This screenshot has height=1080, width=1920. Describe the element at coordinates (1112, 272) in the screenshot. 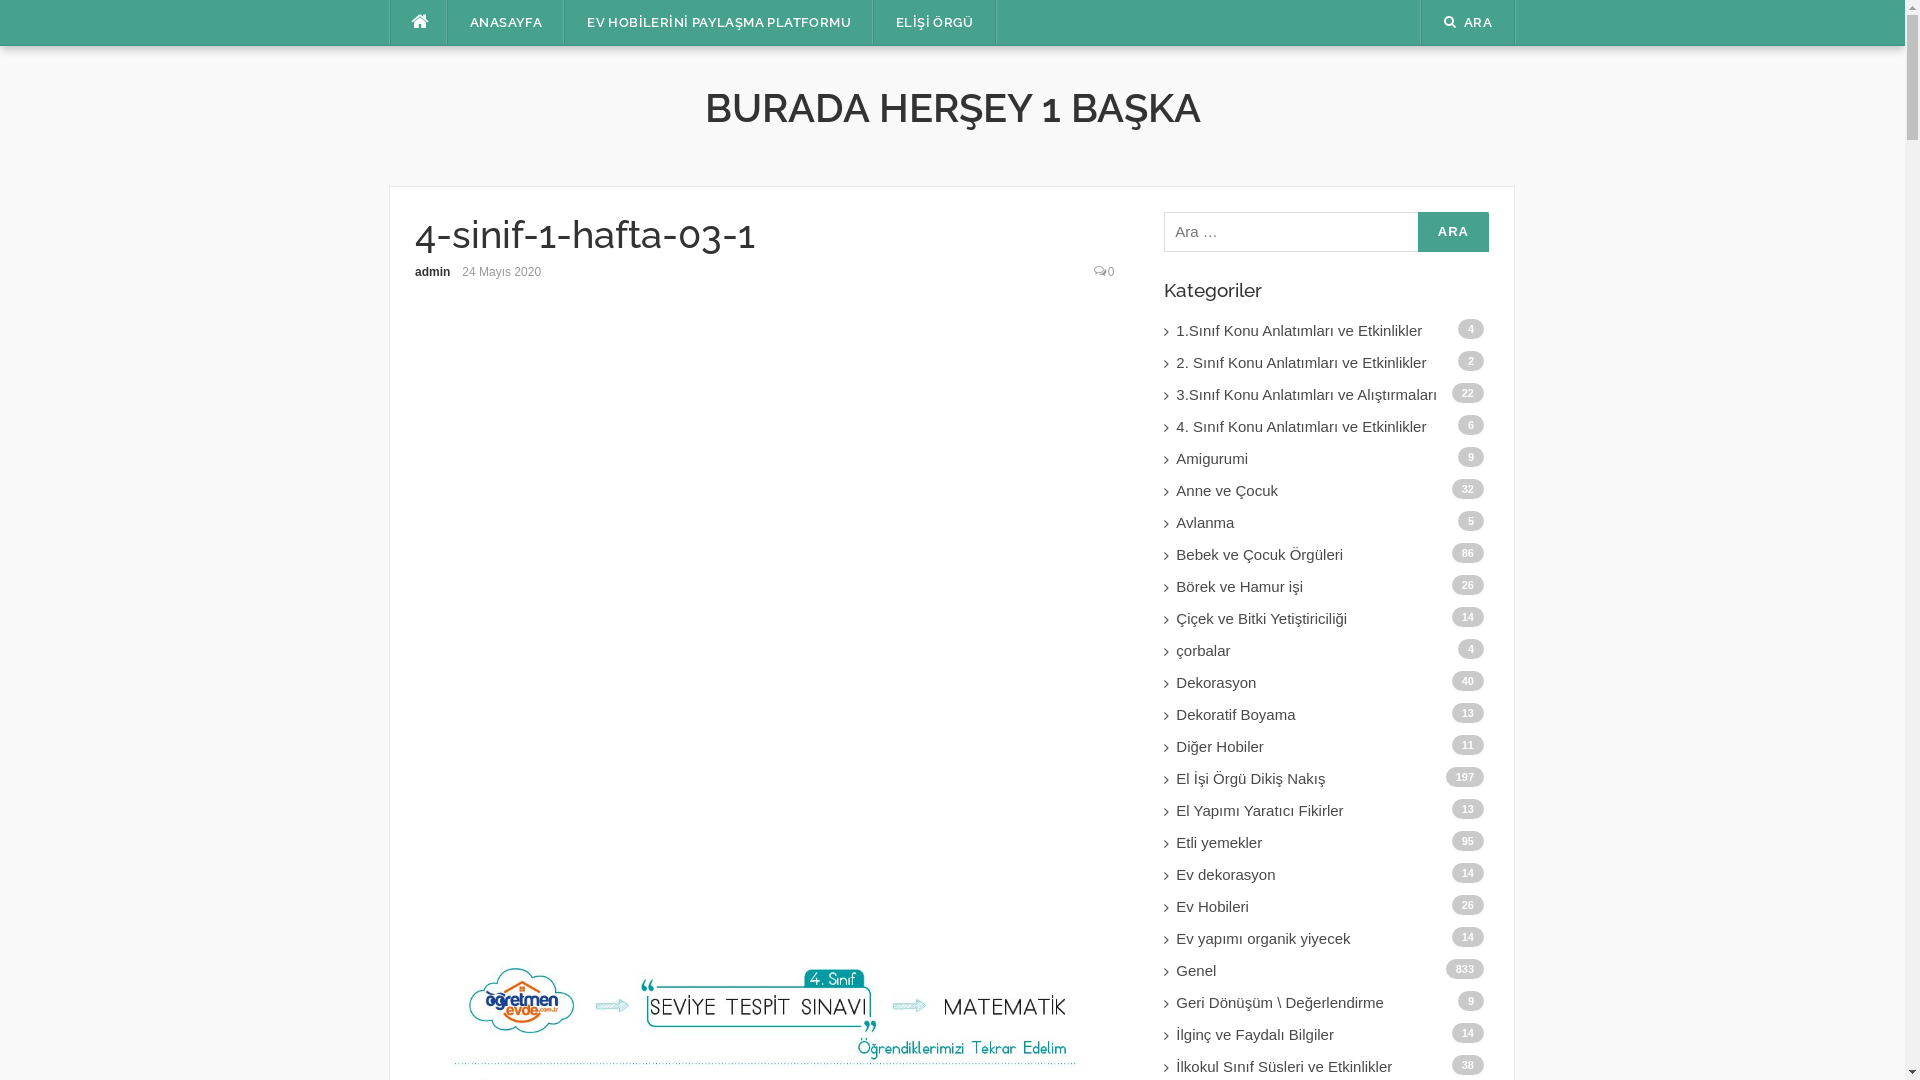

I see `0` at that location.